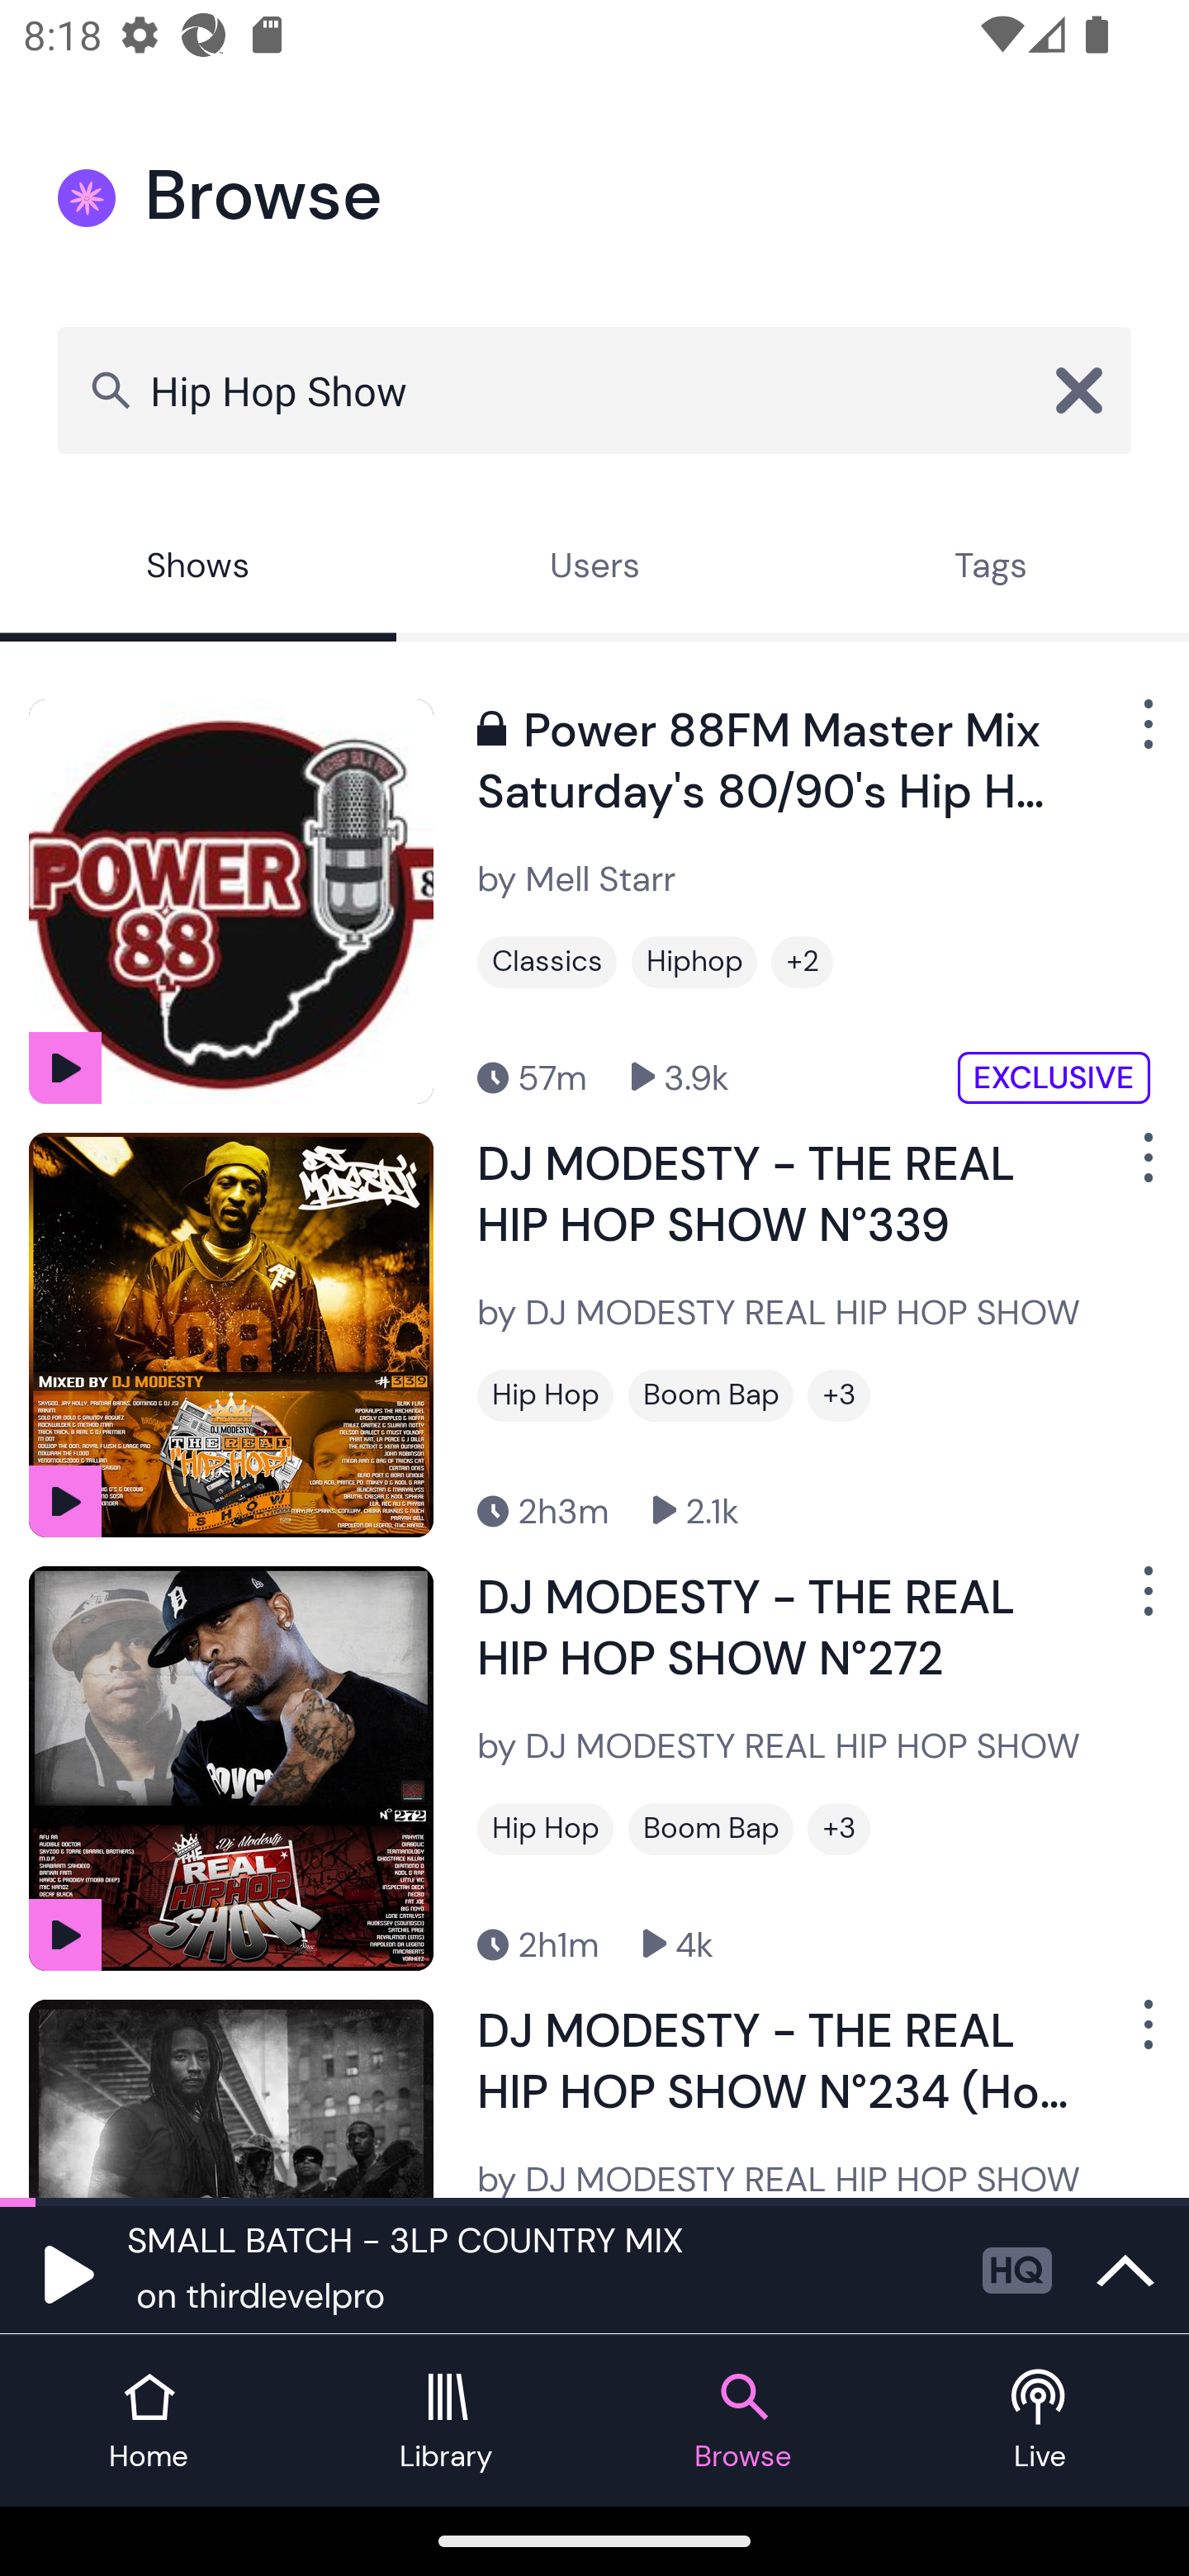 The image size is (1189, 2576). What do you see at coordinates (991, 569) in the screenshot?
I see `Tags` at bounding box center [991, 569].